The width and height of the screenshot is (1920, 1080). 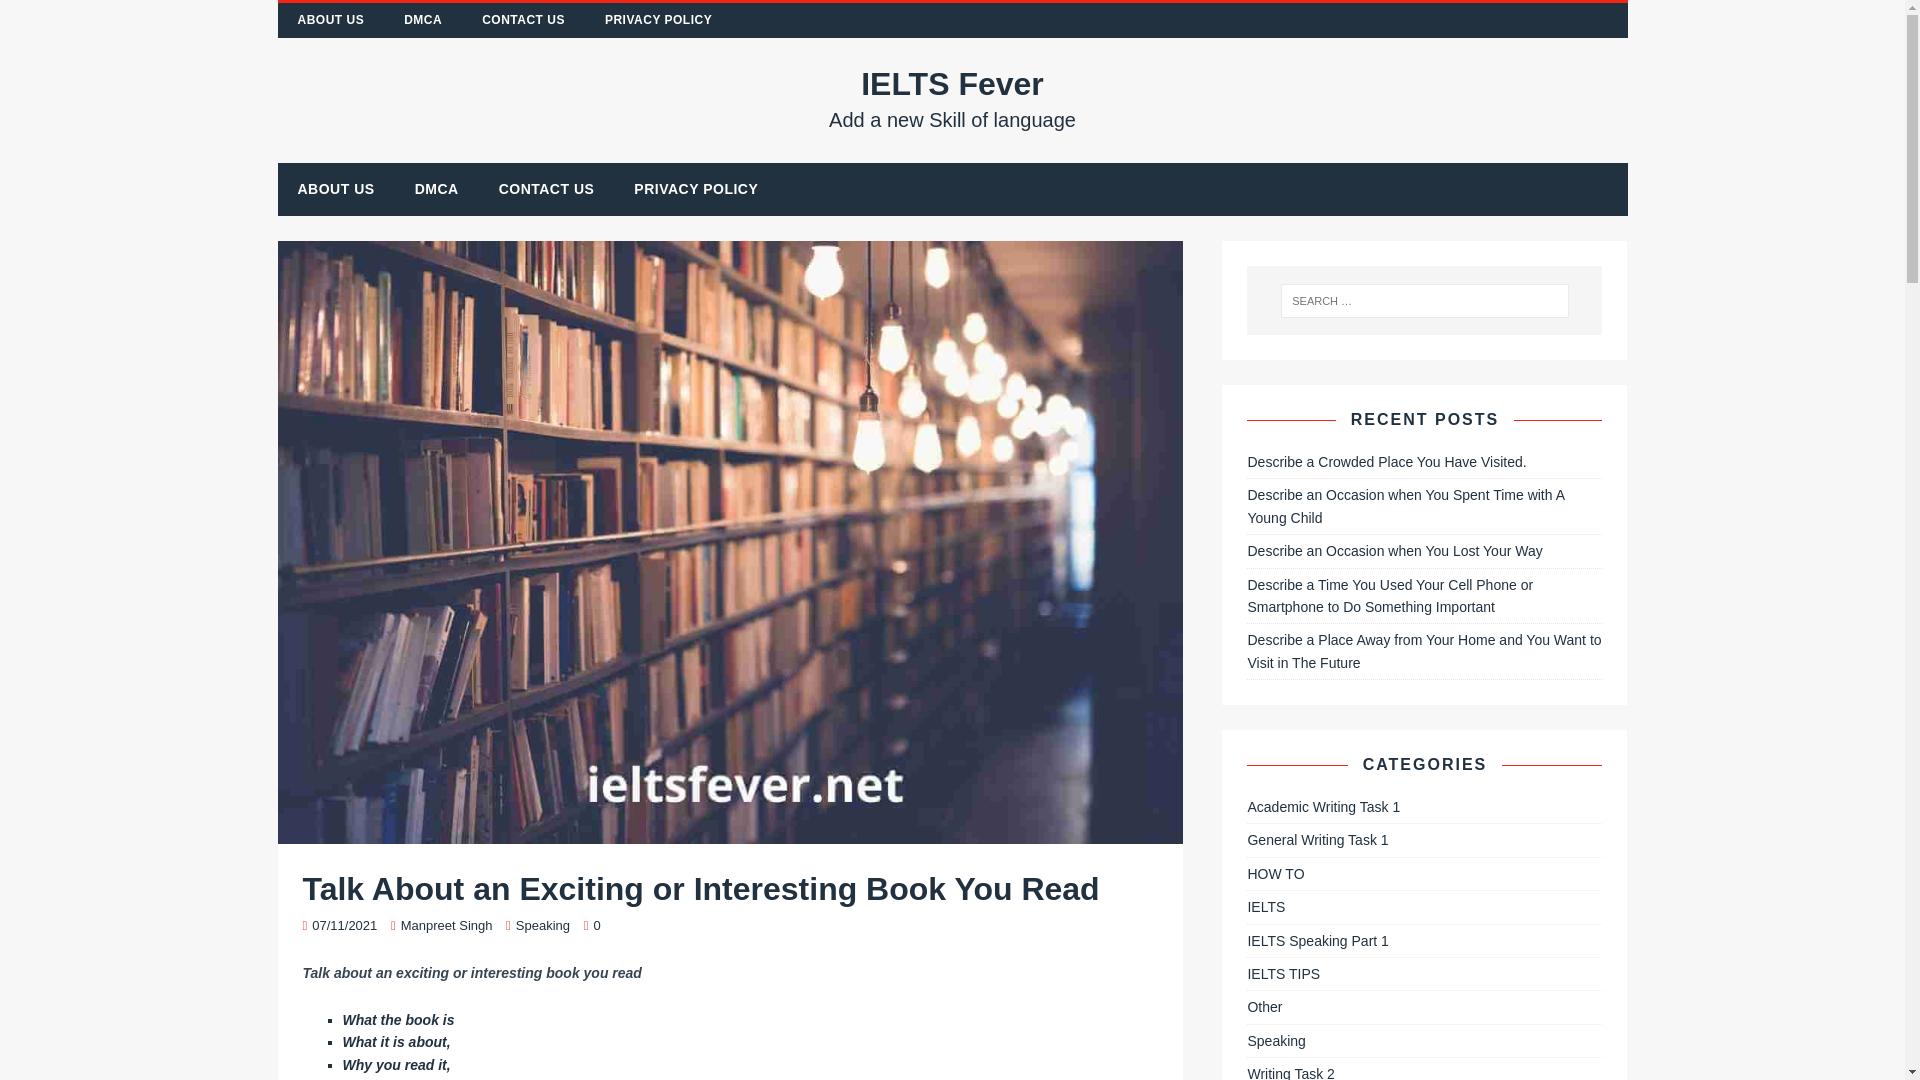 What do you see at coordinates (447, 926) in the screenshot?
I see `Manpreet Singh` at bounding box center [447, 926].